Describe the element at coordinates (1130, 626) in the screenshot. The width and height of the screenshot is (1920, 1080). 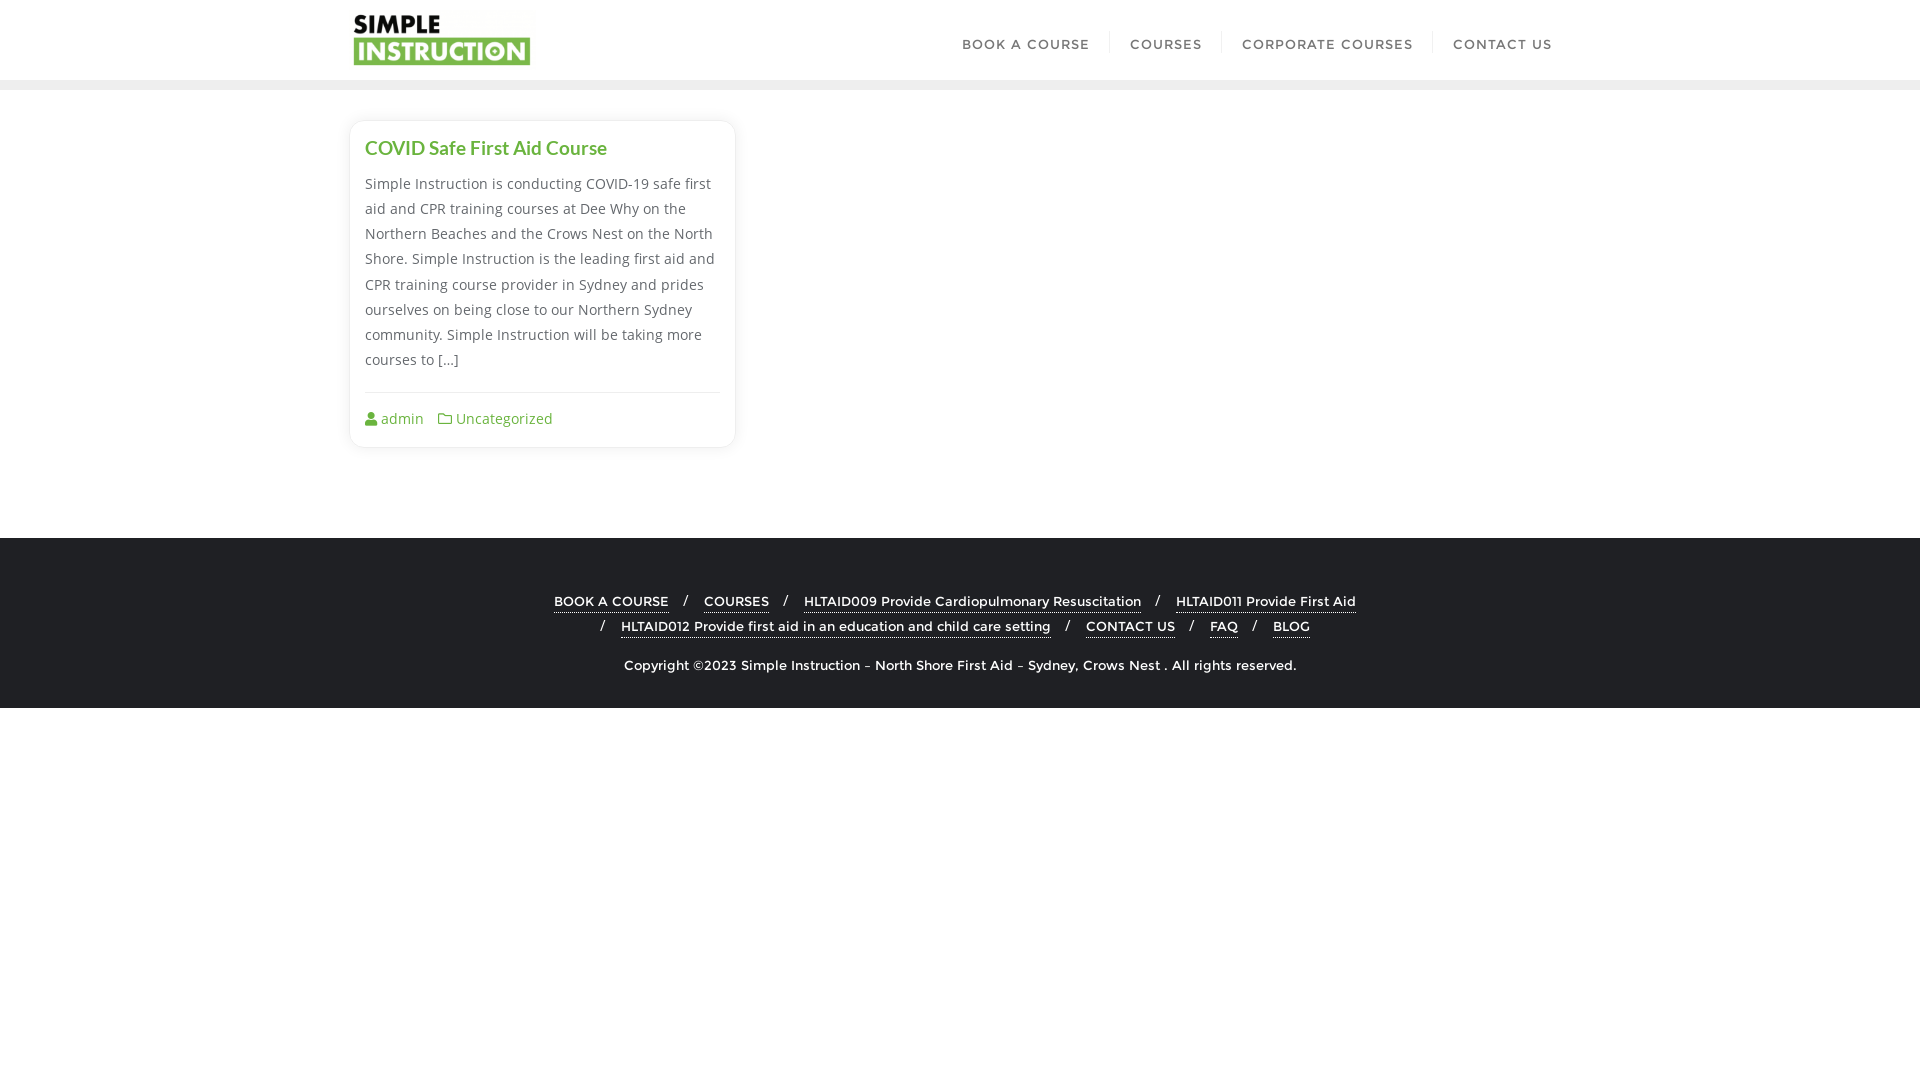
I see `CONTACT US` at that location.